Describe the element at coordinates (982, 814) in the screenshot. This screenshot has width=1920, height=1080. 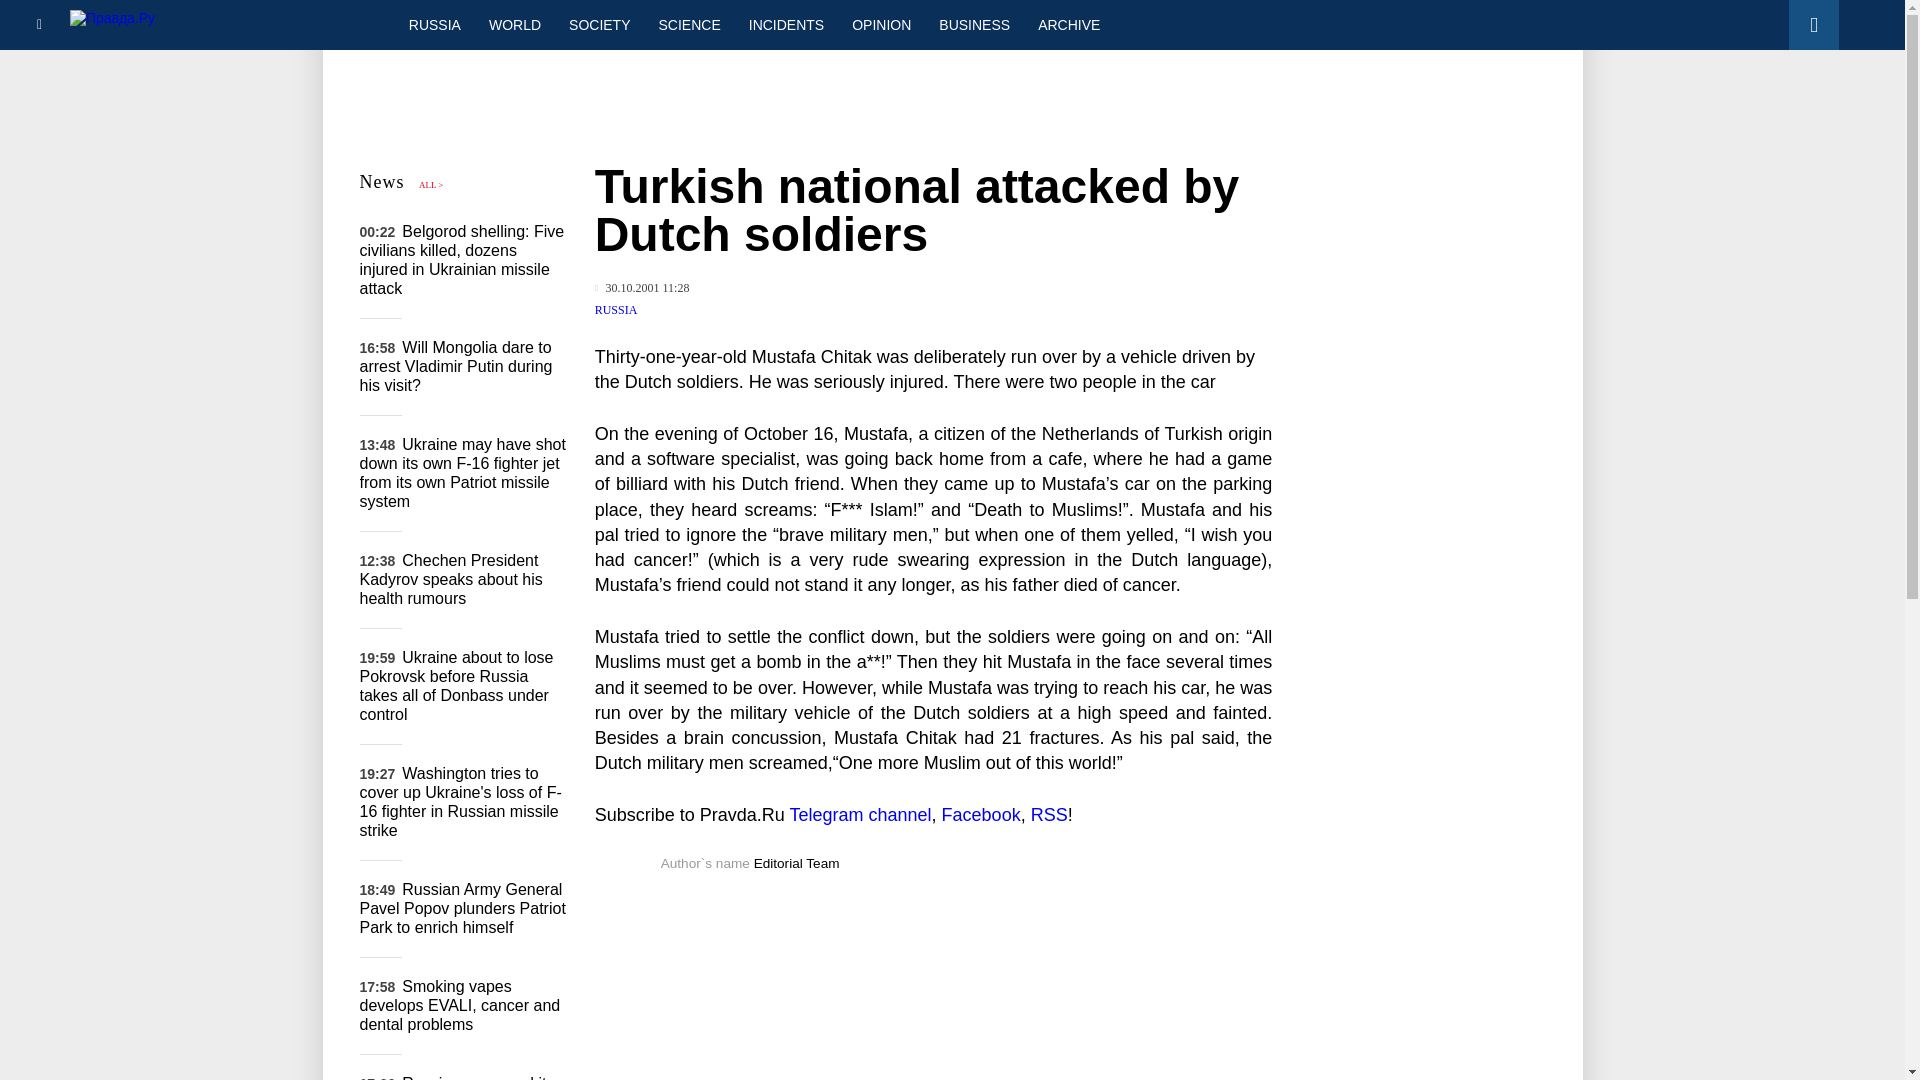
I see `Facebook` at that location.